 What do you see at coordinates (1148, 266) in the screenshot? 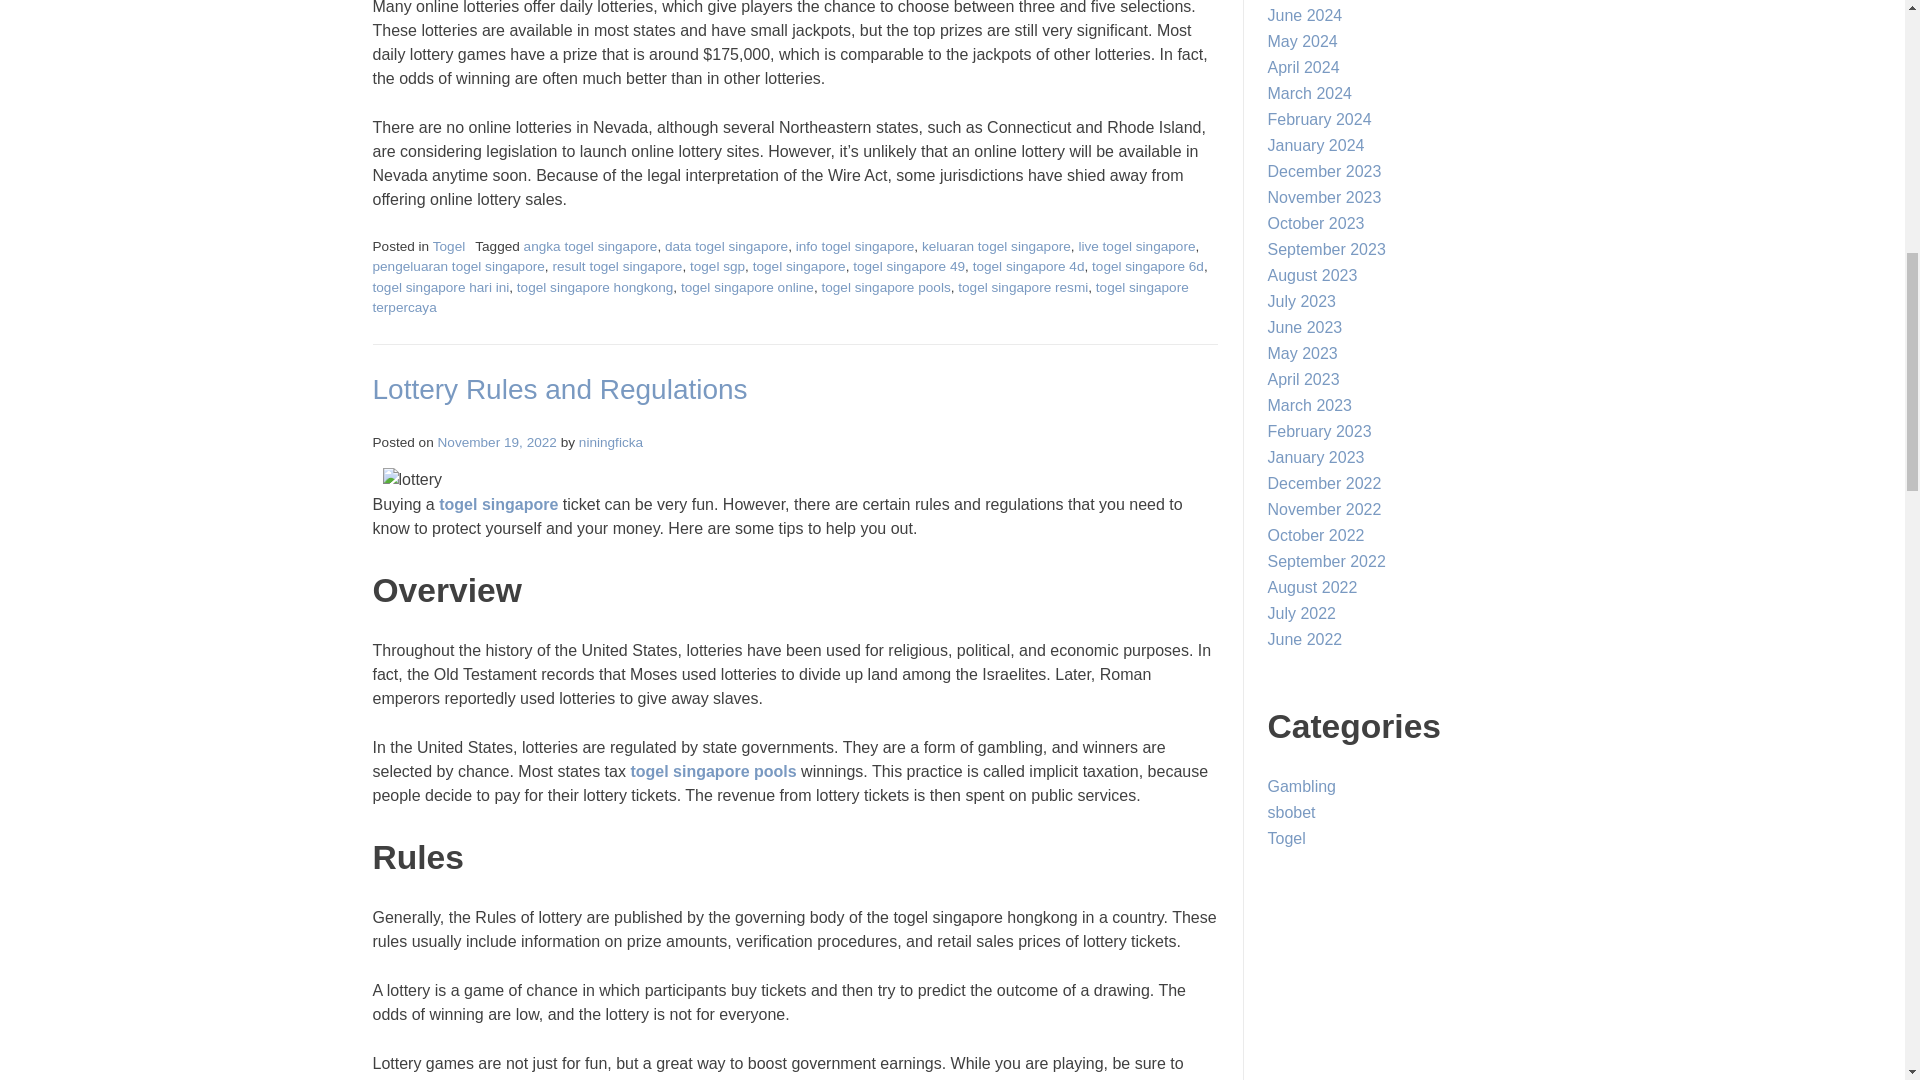
I see `togel singapore 6d` at bounding box center [1148, 266].